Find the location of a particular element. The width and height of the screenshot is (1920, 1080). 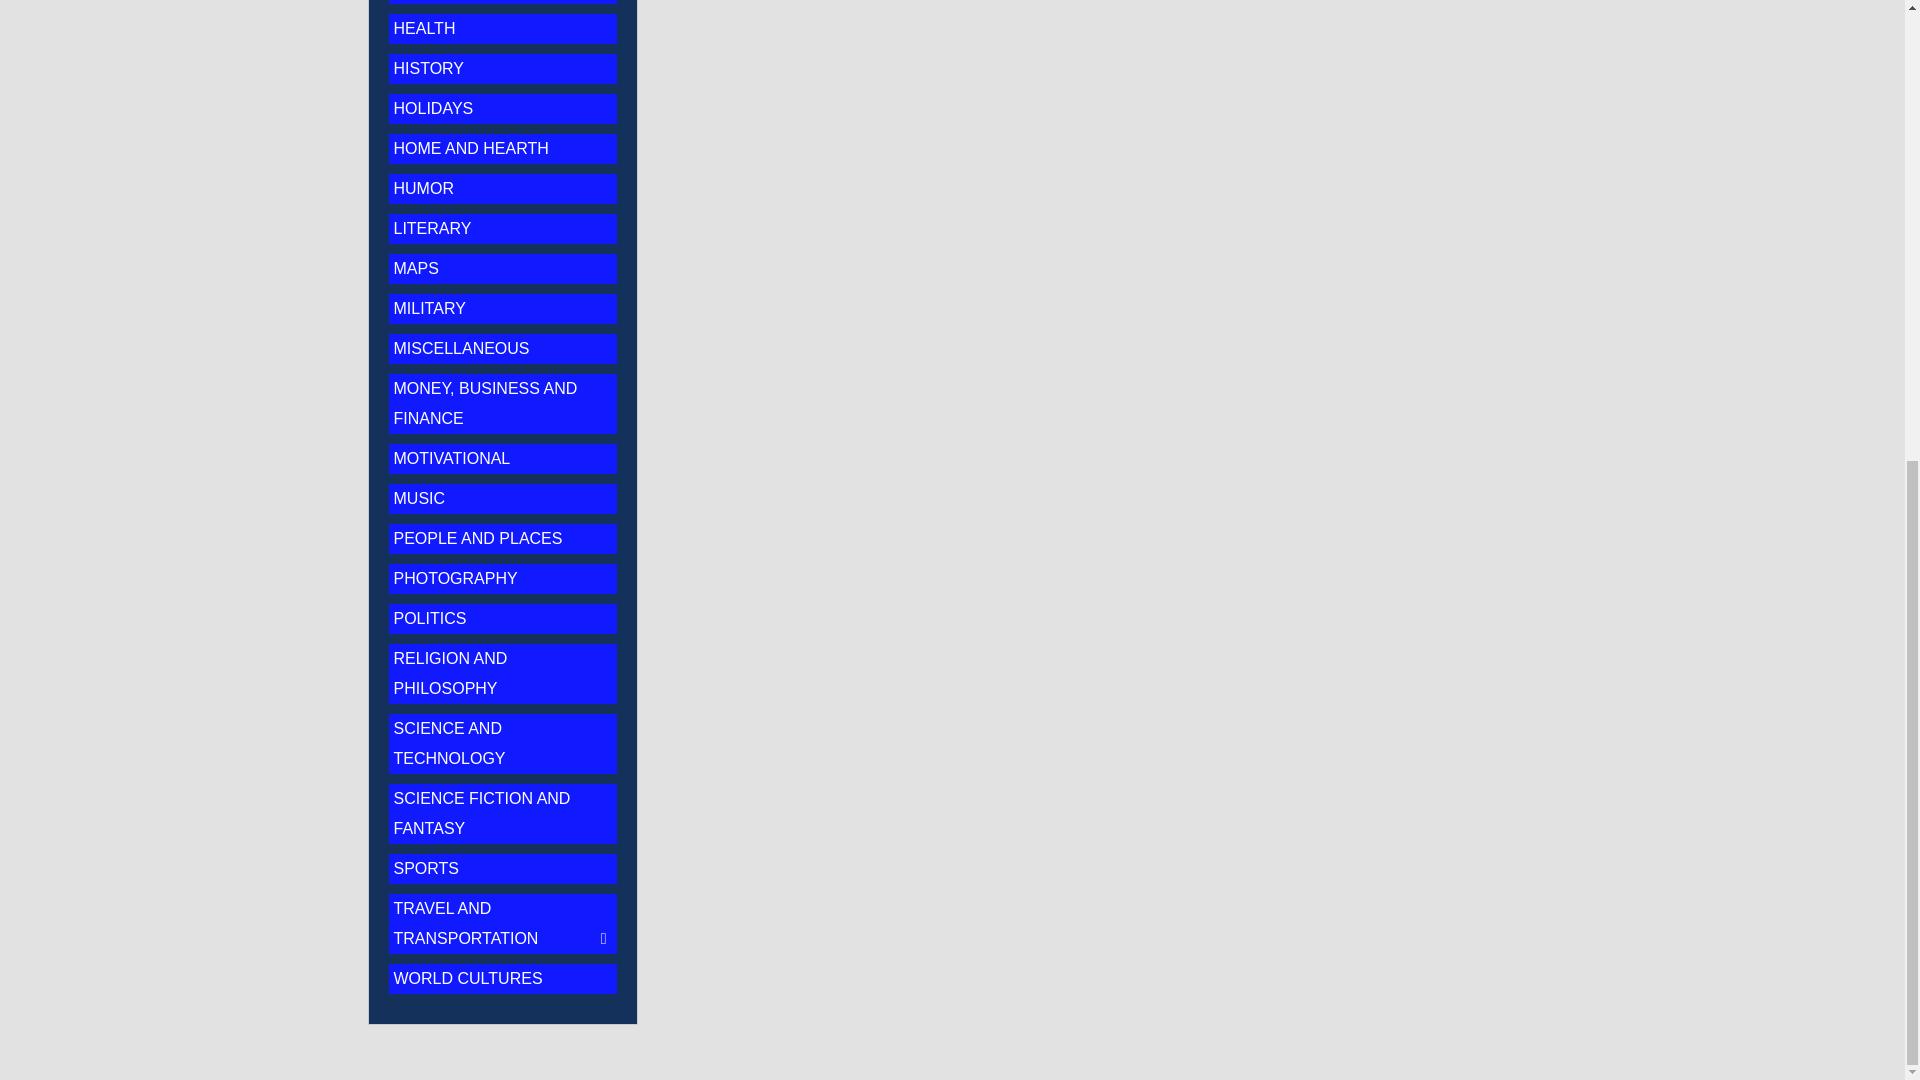

HOLIDAYS is located at coordinates (434, 108).